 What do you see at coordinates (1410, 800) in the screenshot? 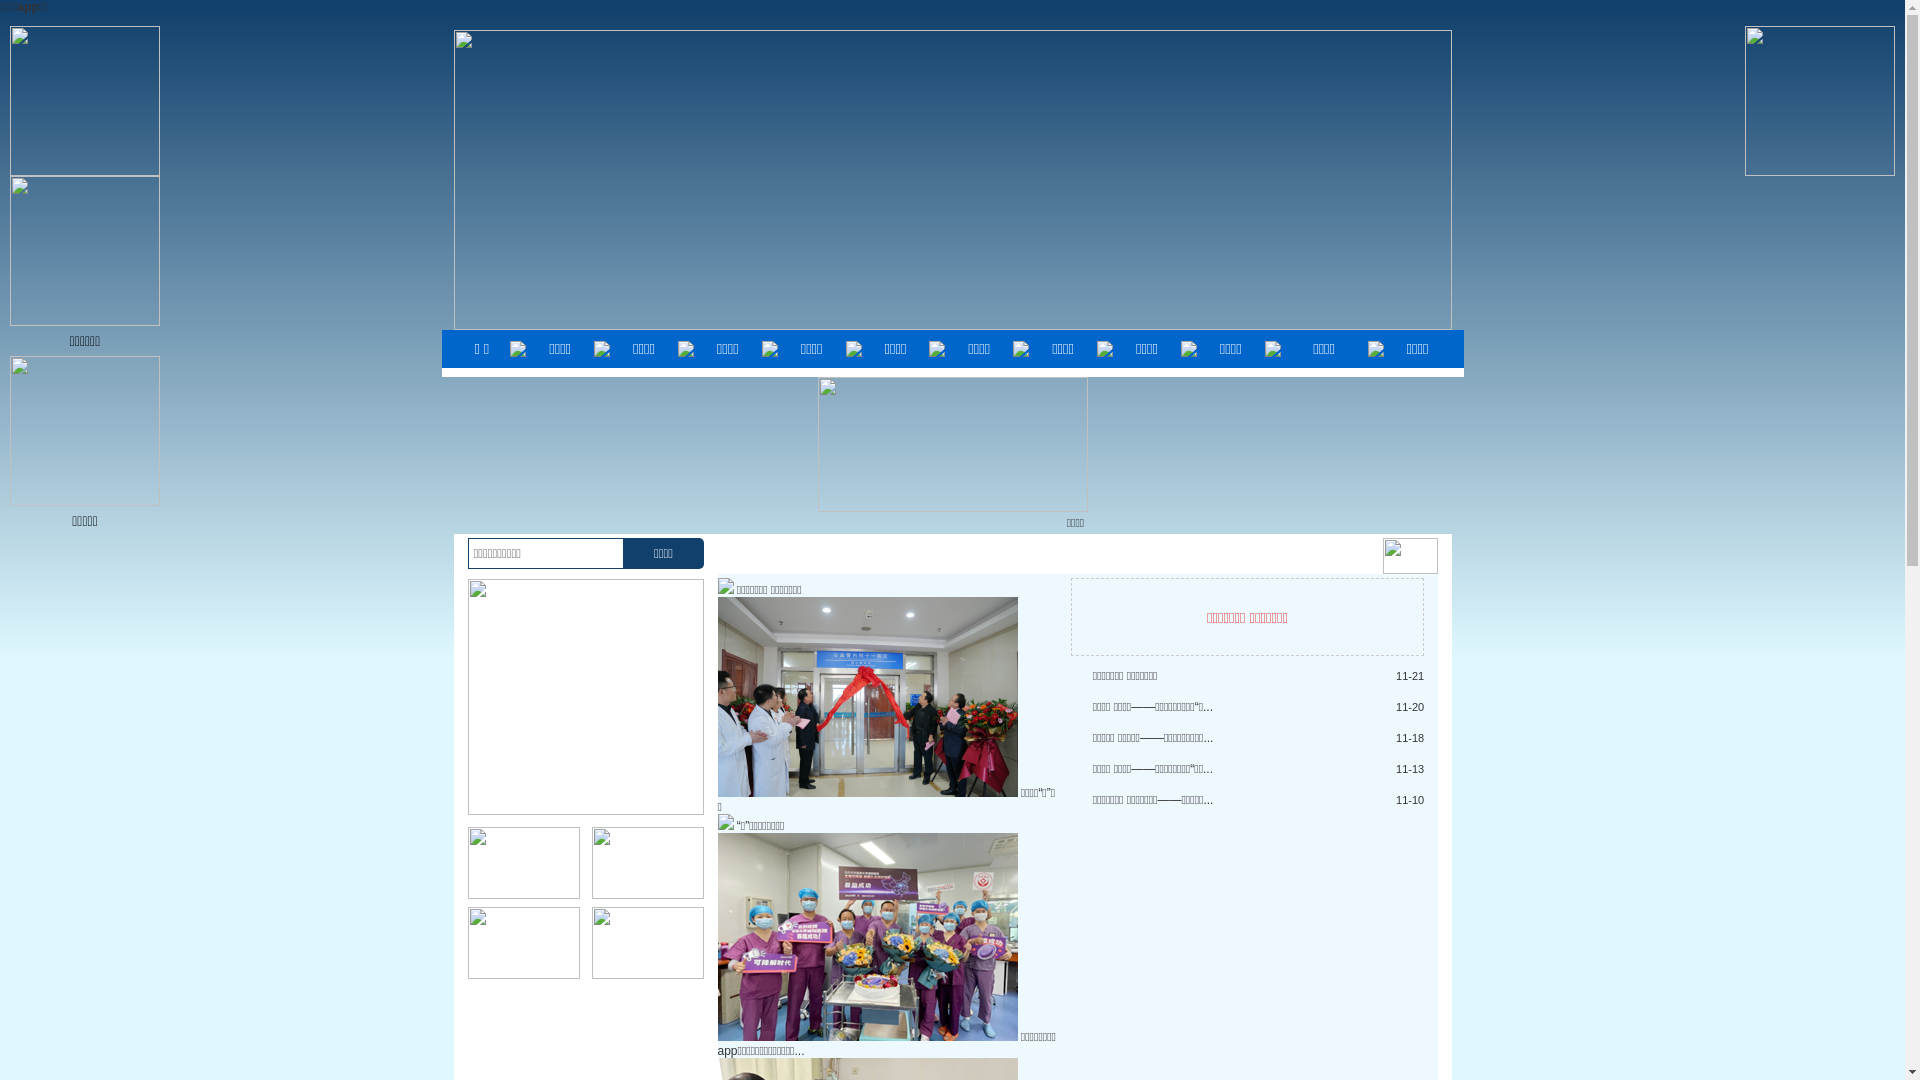
I see `11-10` at bounding box center [1410, 800].